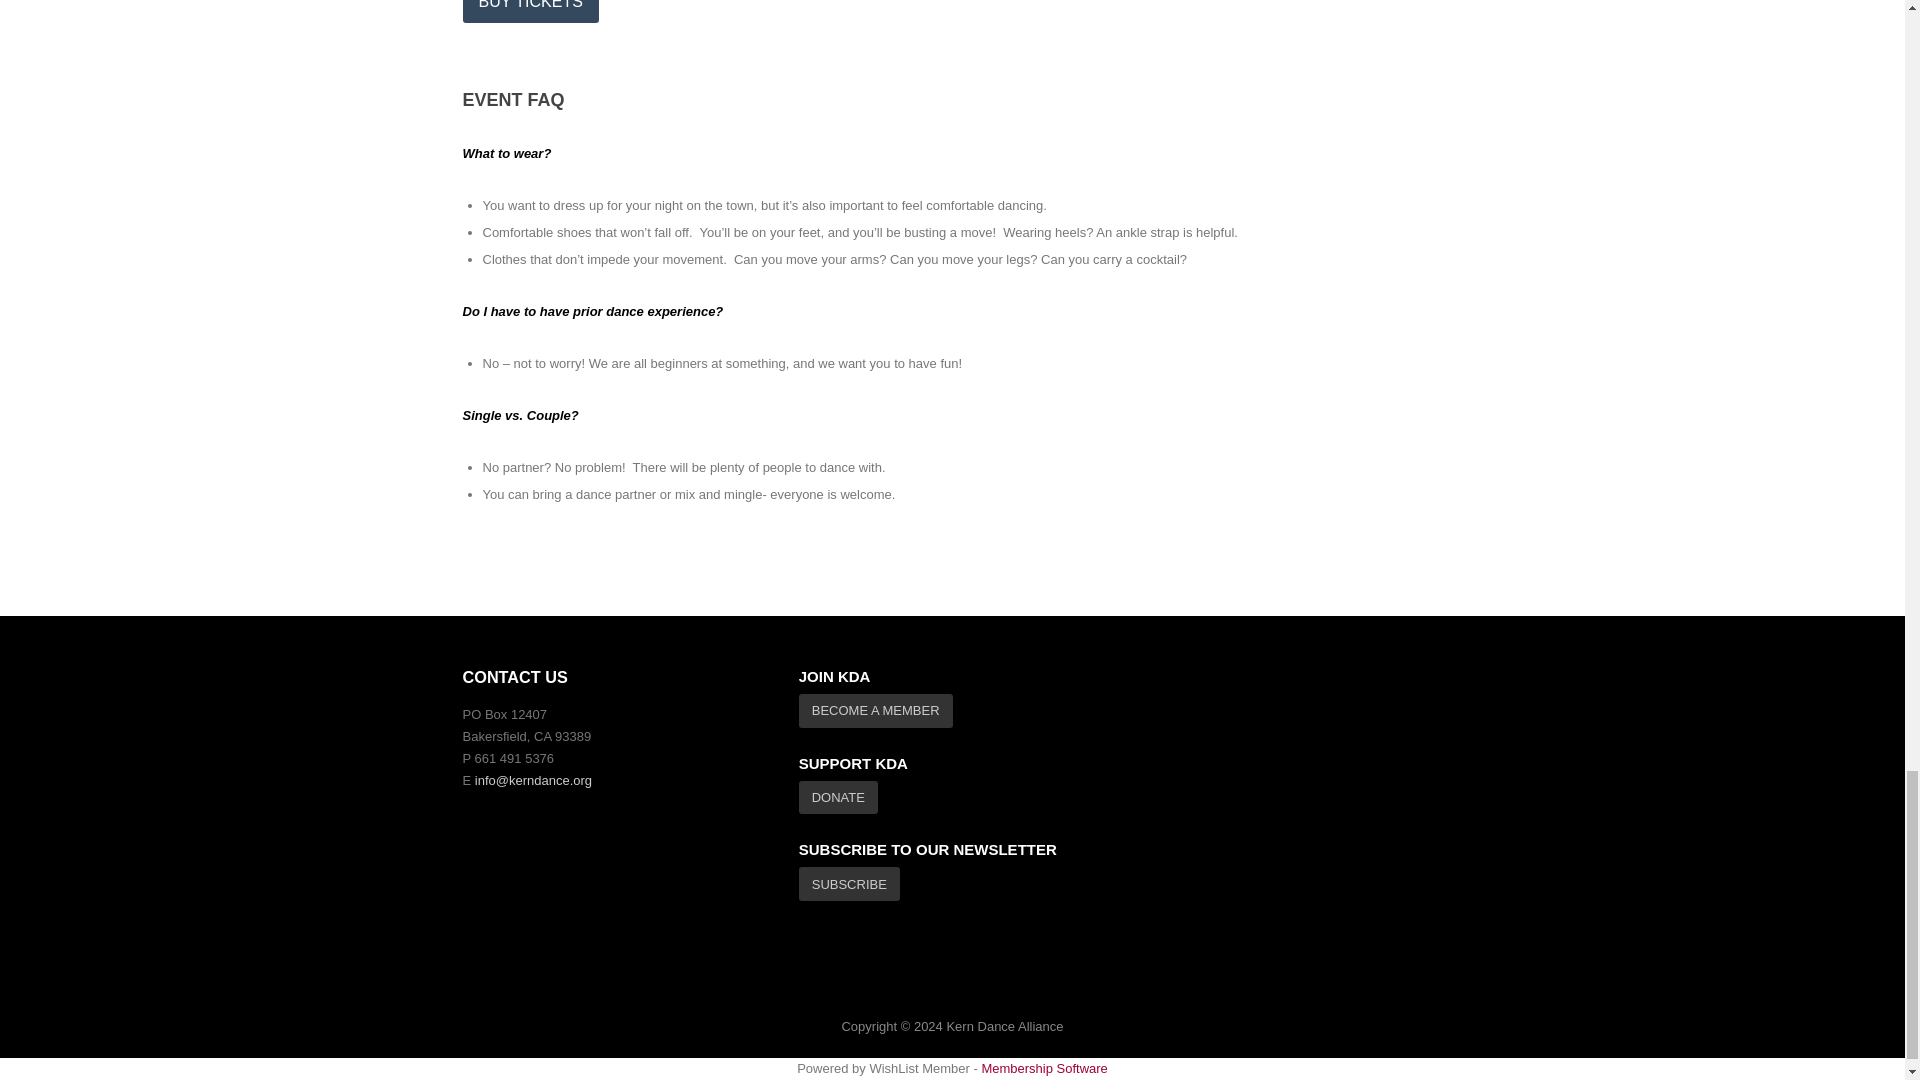 The image size is (1920, 1080). What do you see at coordinates (1044, 1068) in the screenshot?
I see `Membership Software` at bounding box center [1044, 1068].